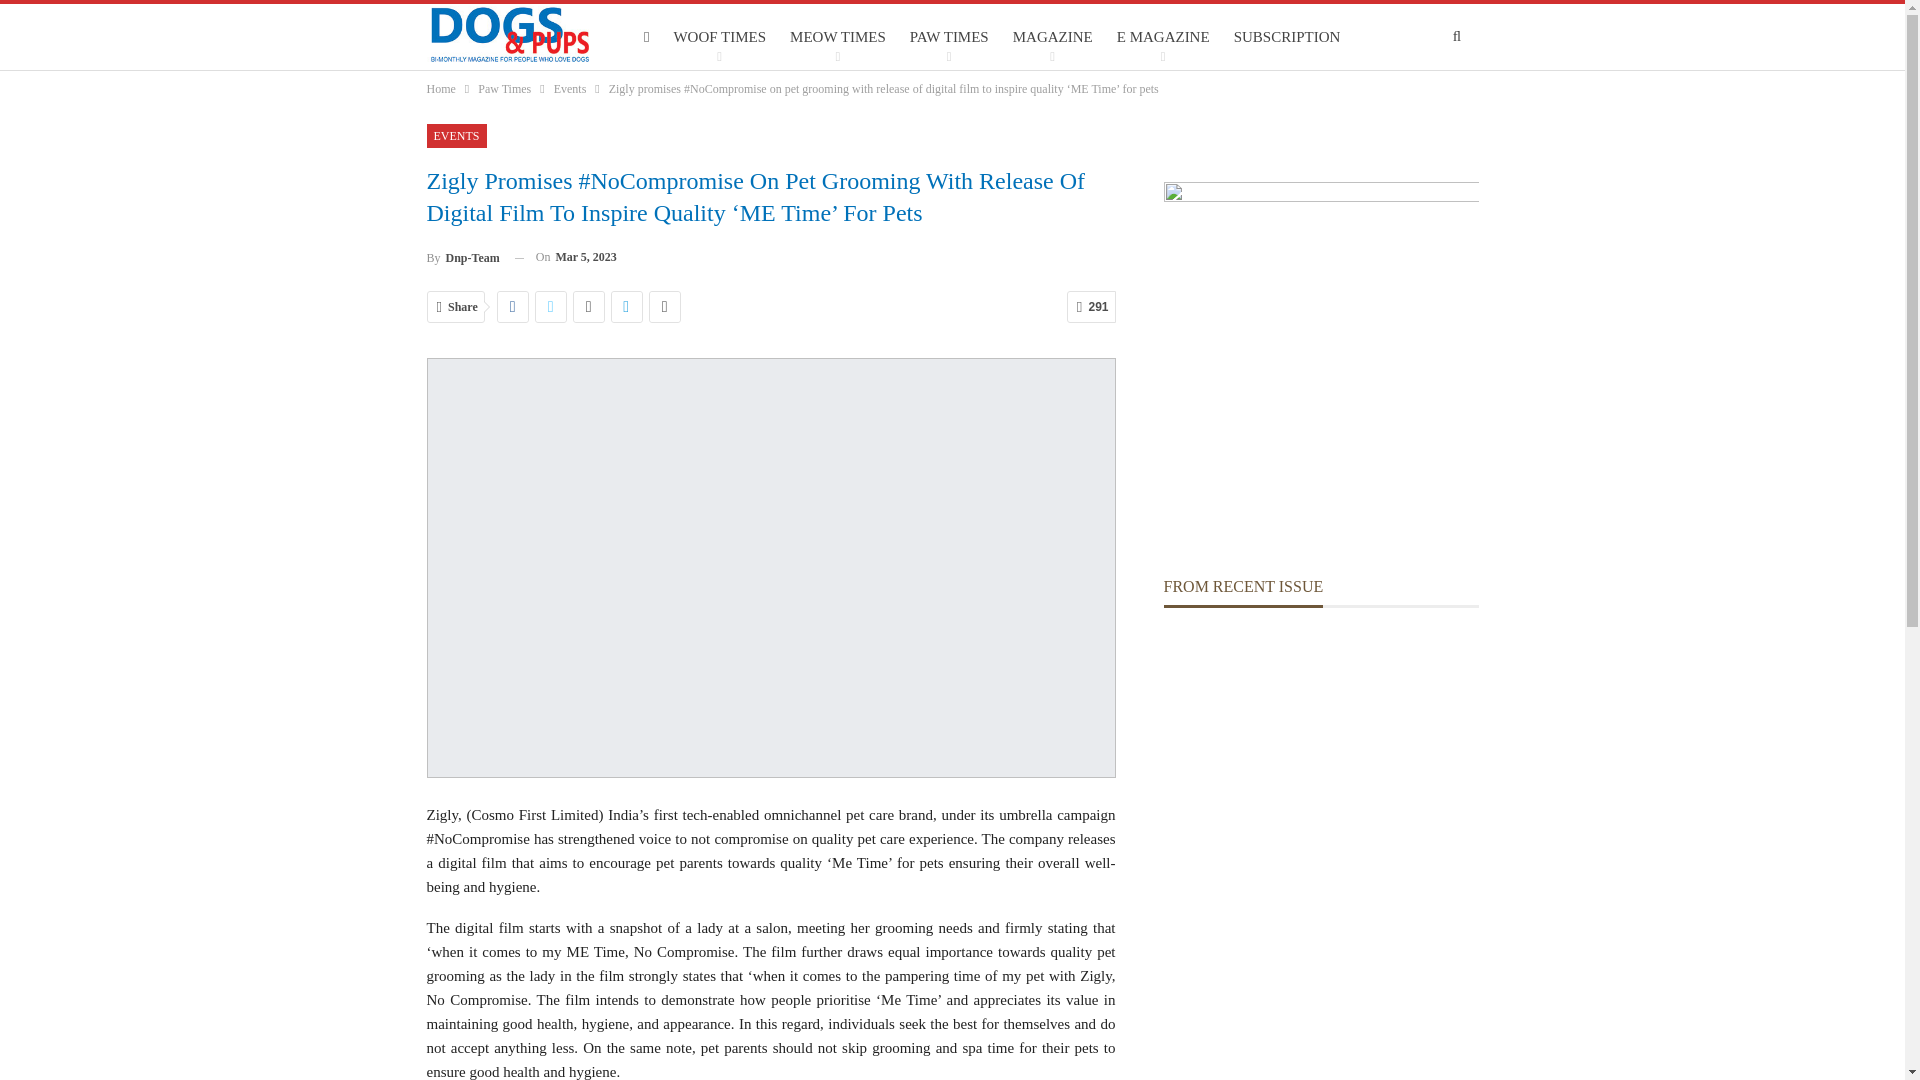 This screenshot has width=1920, height=1080. What do you see at coordinates (462, 258) in the screenshot?
I see `By Dnp-Team` at bounding box center [462, 258].